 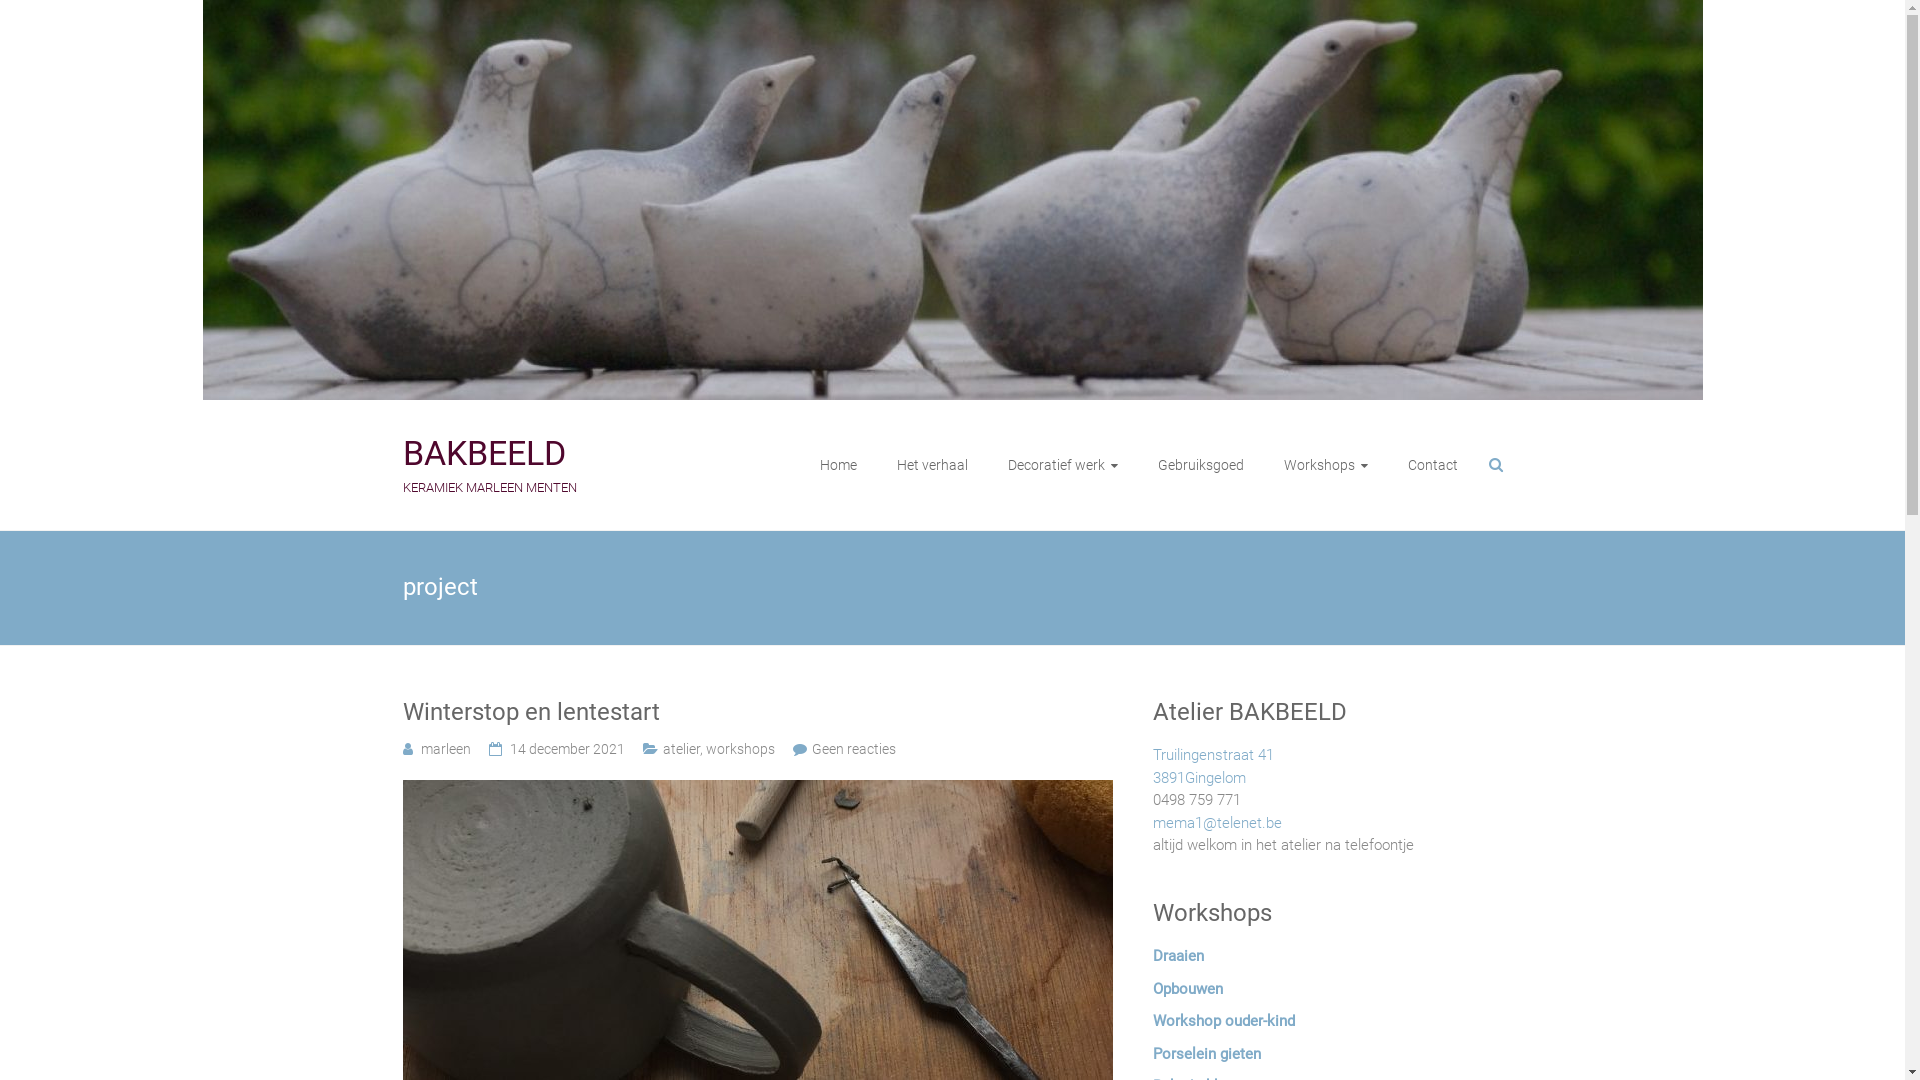 What do you see at coordinates (680, 749) in the screenshot?
I see `atelier` at bounding box center [680, 749].